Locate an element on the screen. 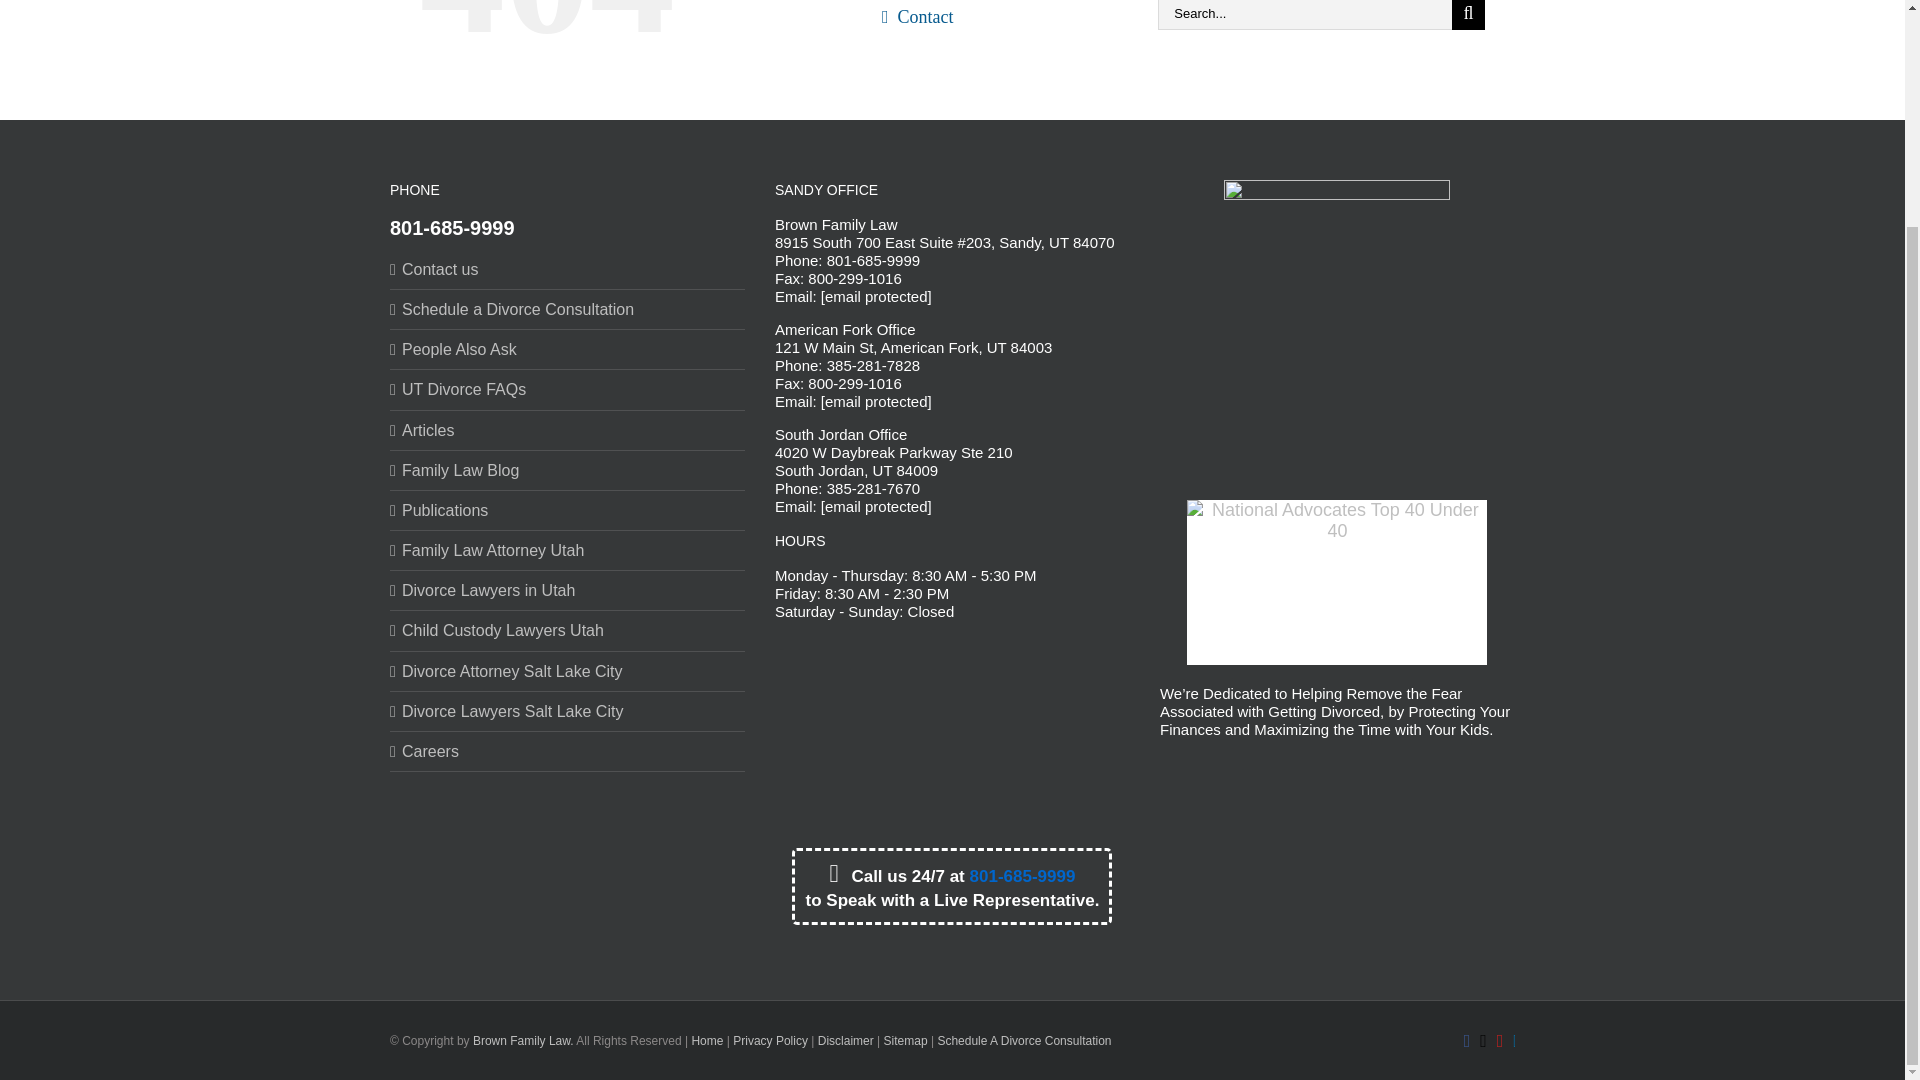 The height and width of the screenshot is (1080, 1920). Contact is located at coordinates (994, 24).